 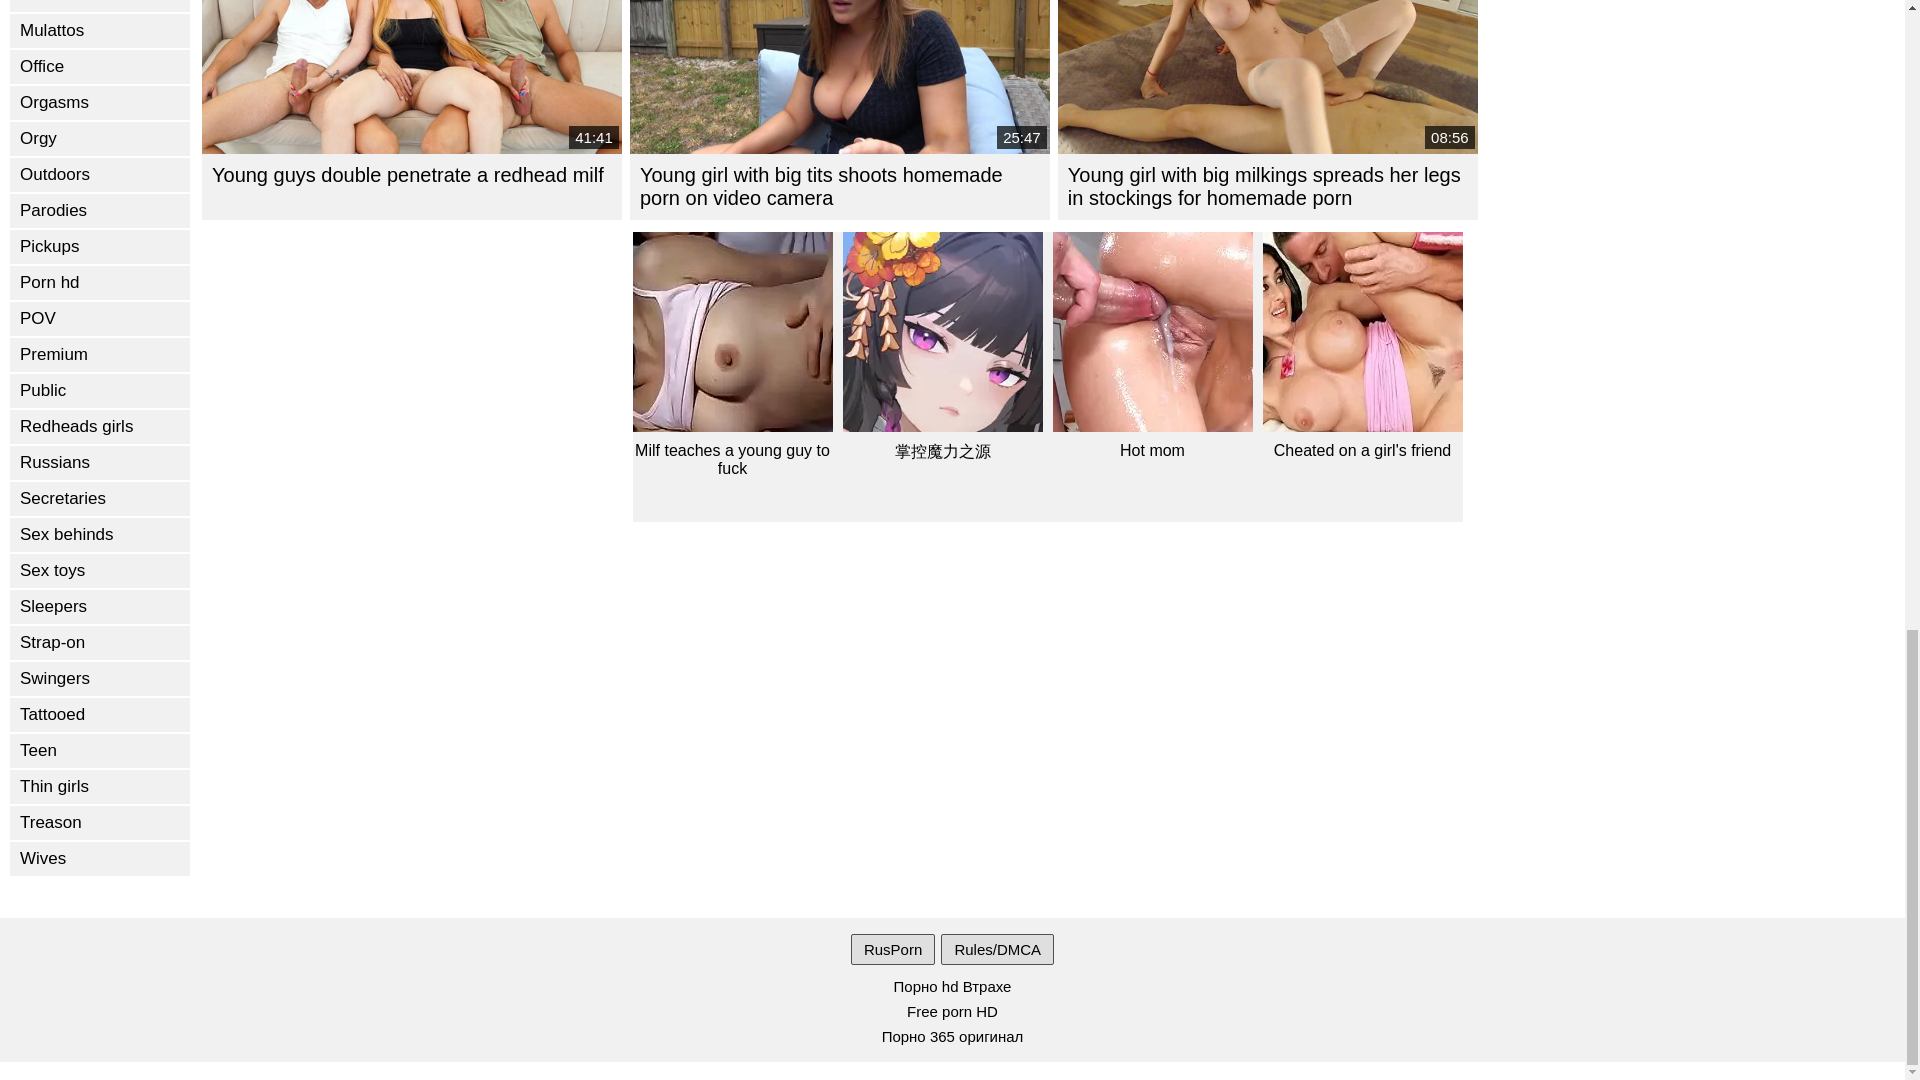 I want to click on LiveInternet, so click(x=8, y=1068).